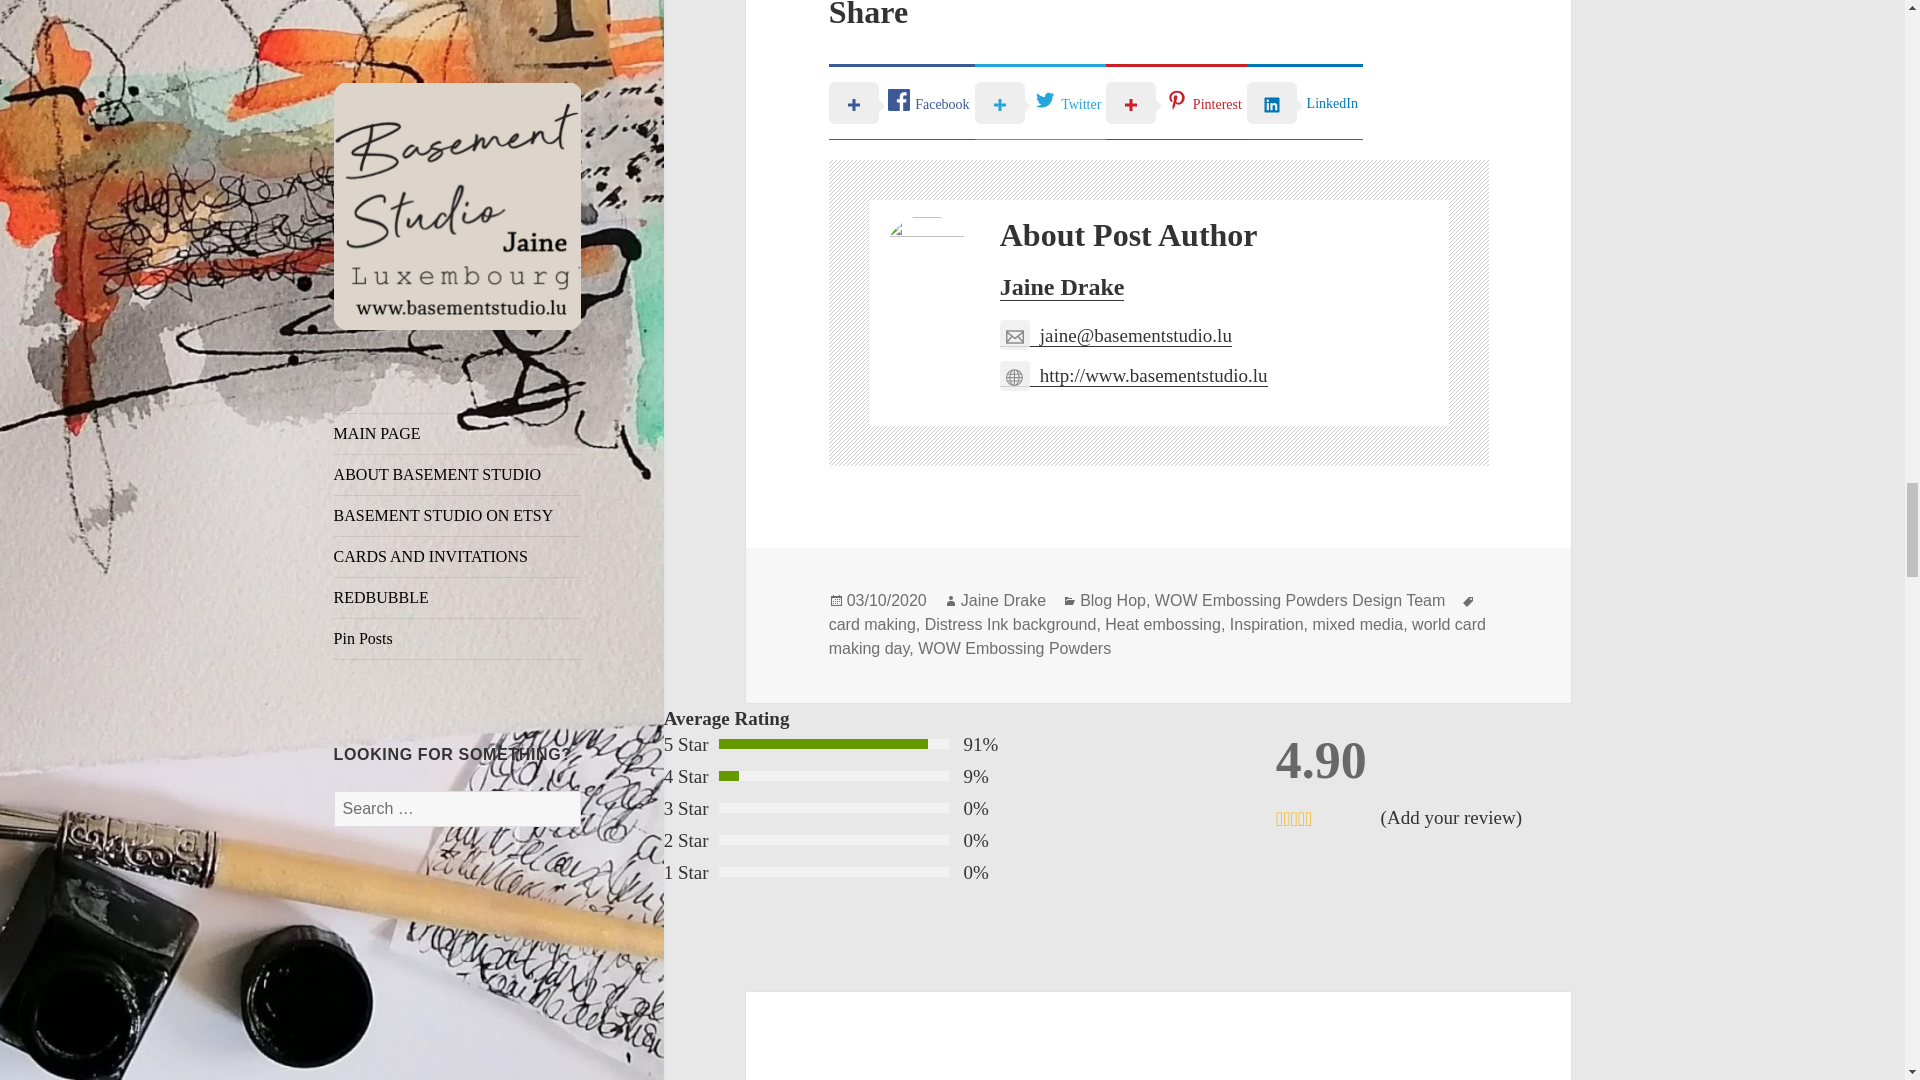  I want to click on Pinterest, so click(1176, 102).